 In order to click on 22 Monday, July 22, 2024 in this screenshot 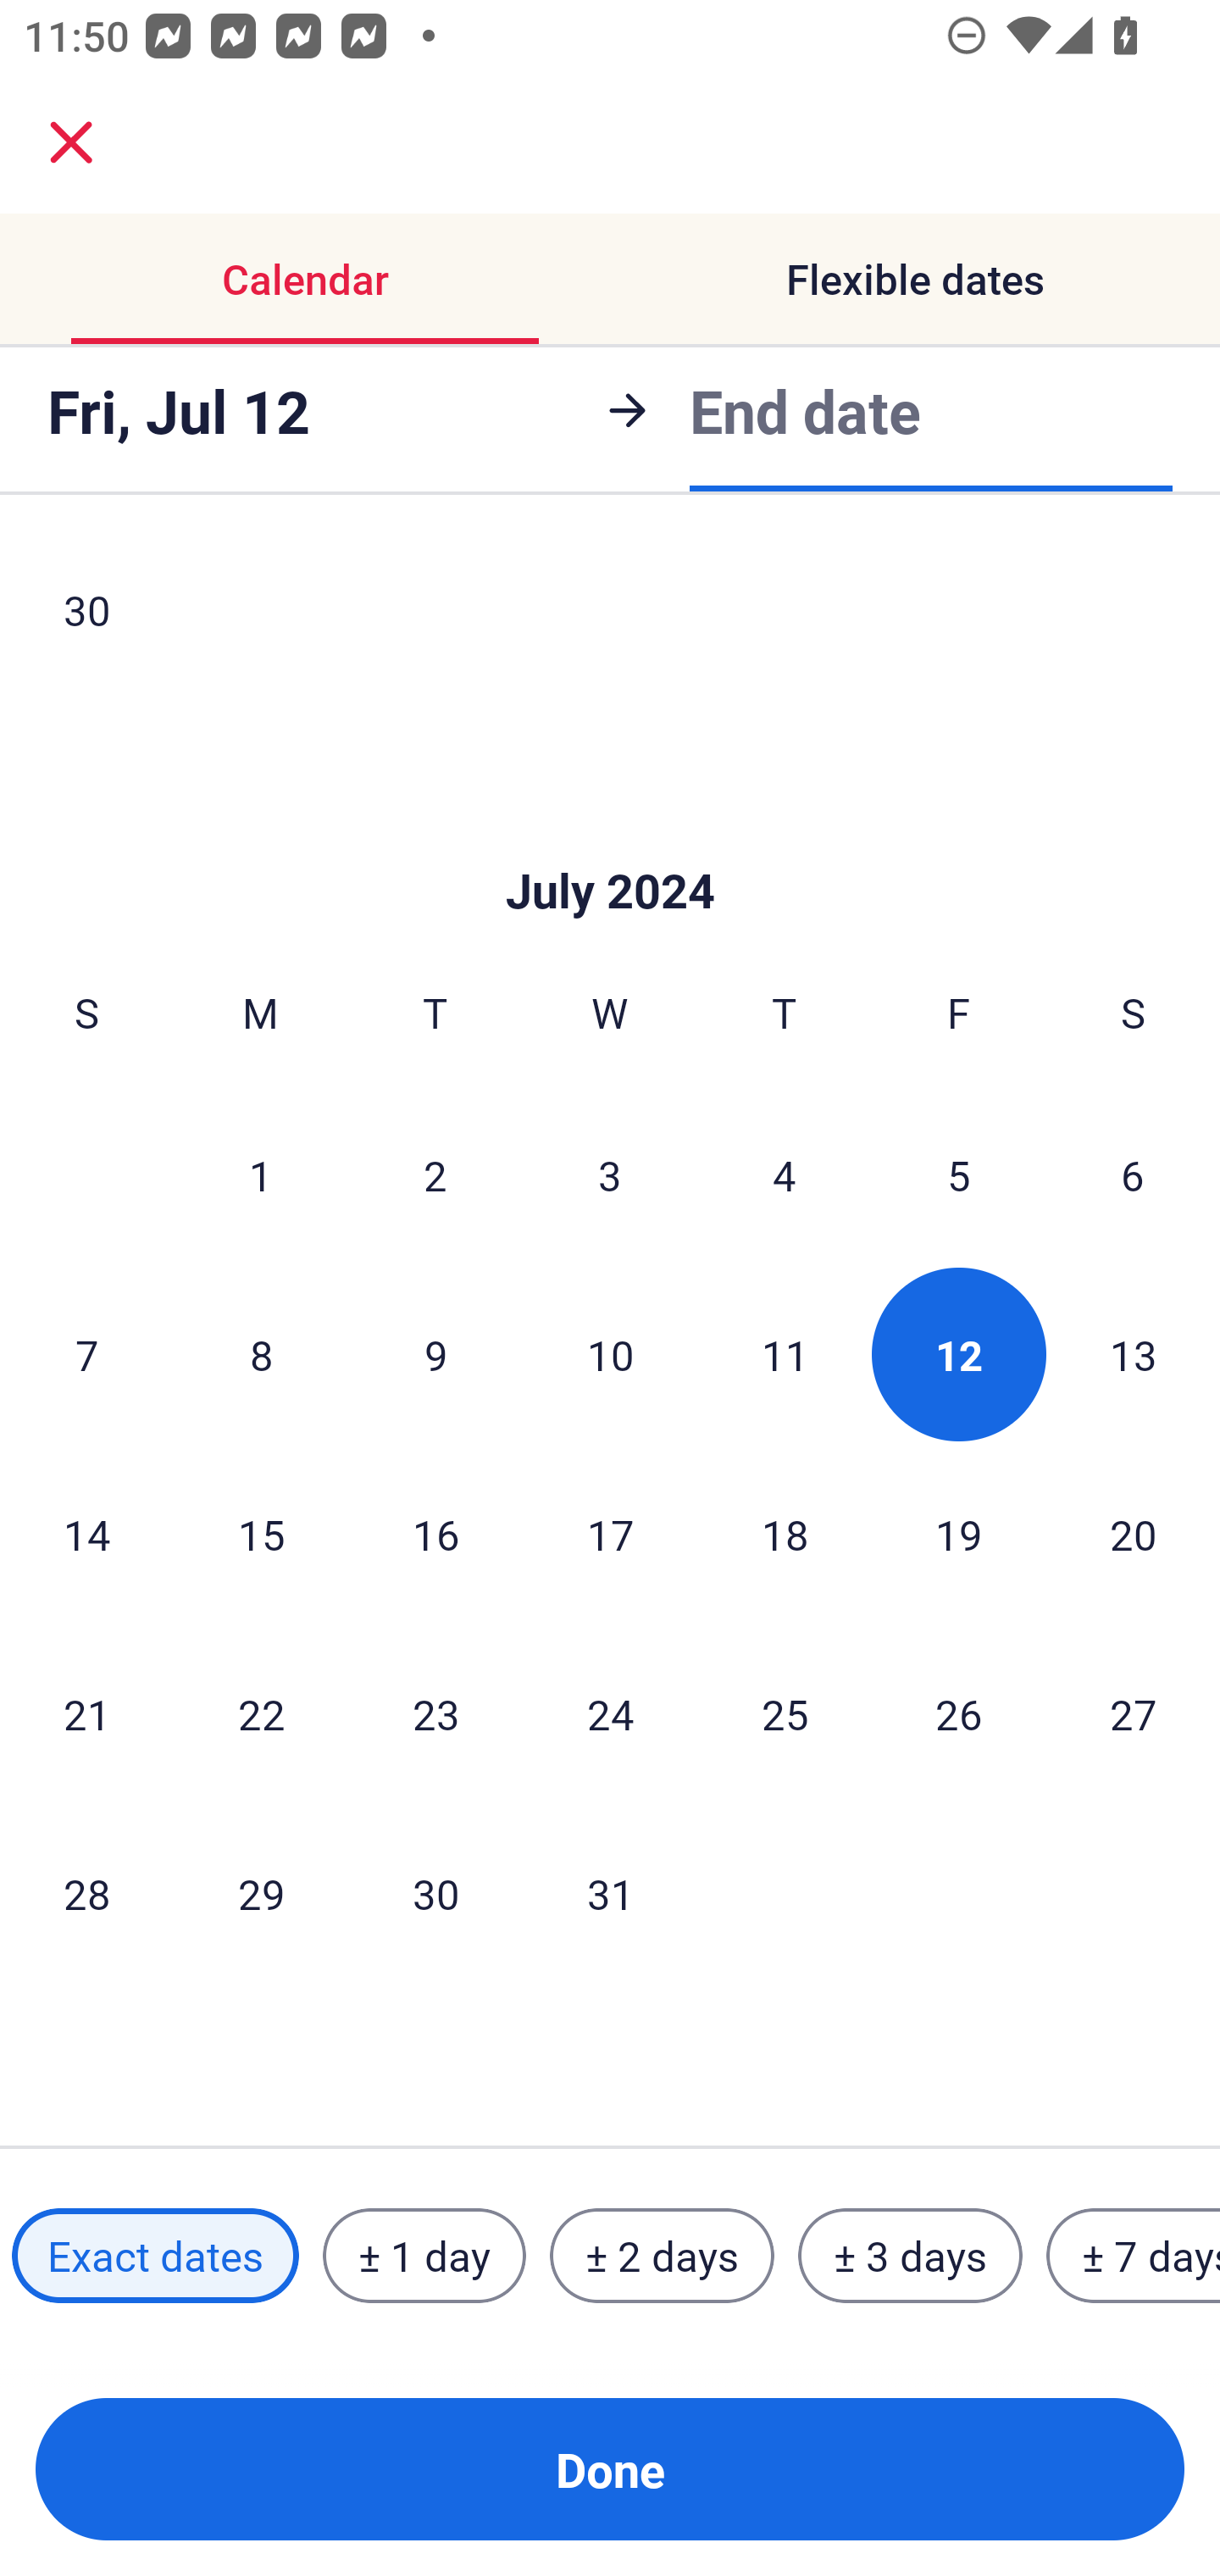, I will do `click(261, 1713)`.